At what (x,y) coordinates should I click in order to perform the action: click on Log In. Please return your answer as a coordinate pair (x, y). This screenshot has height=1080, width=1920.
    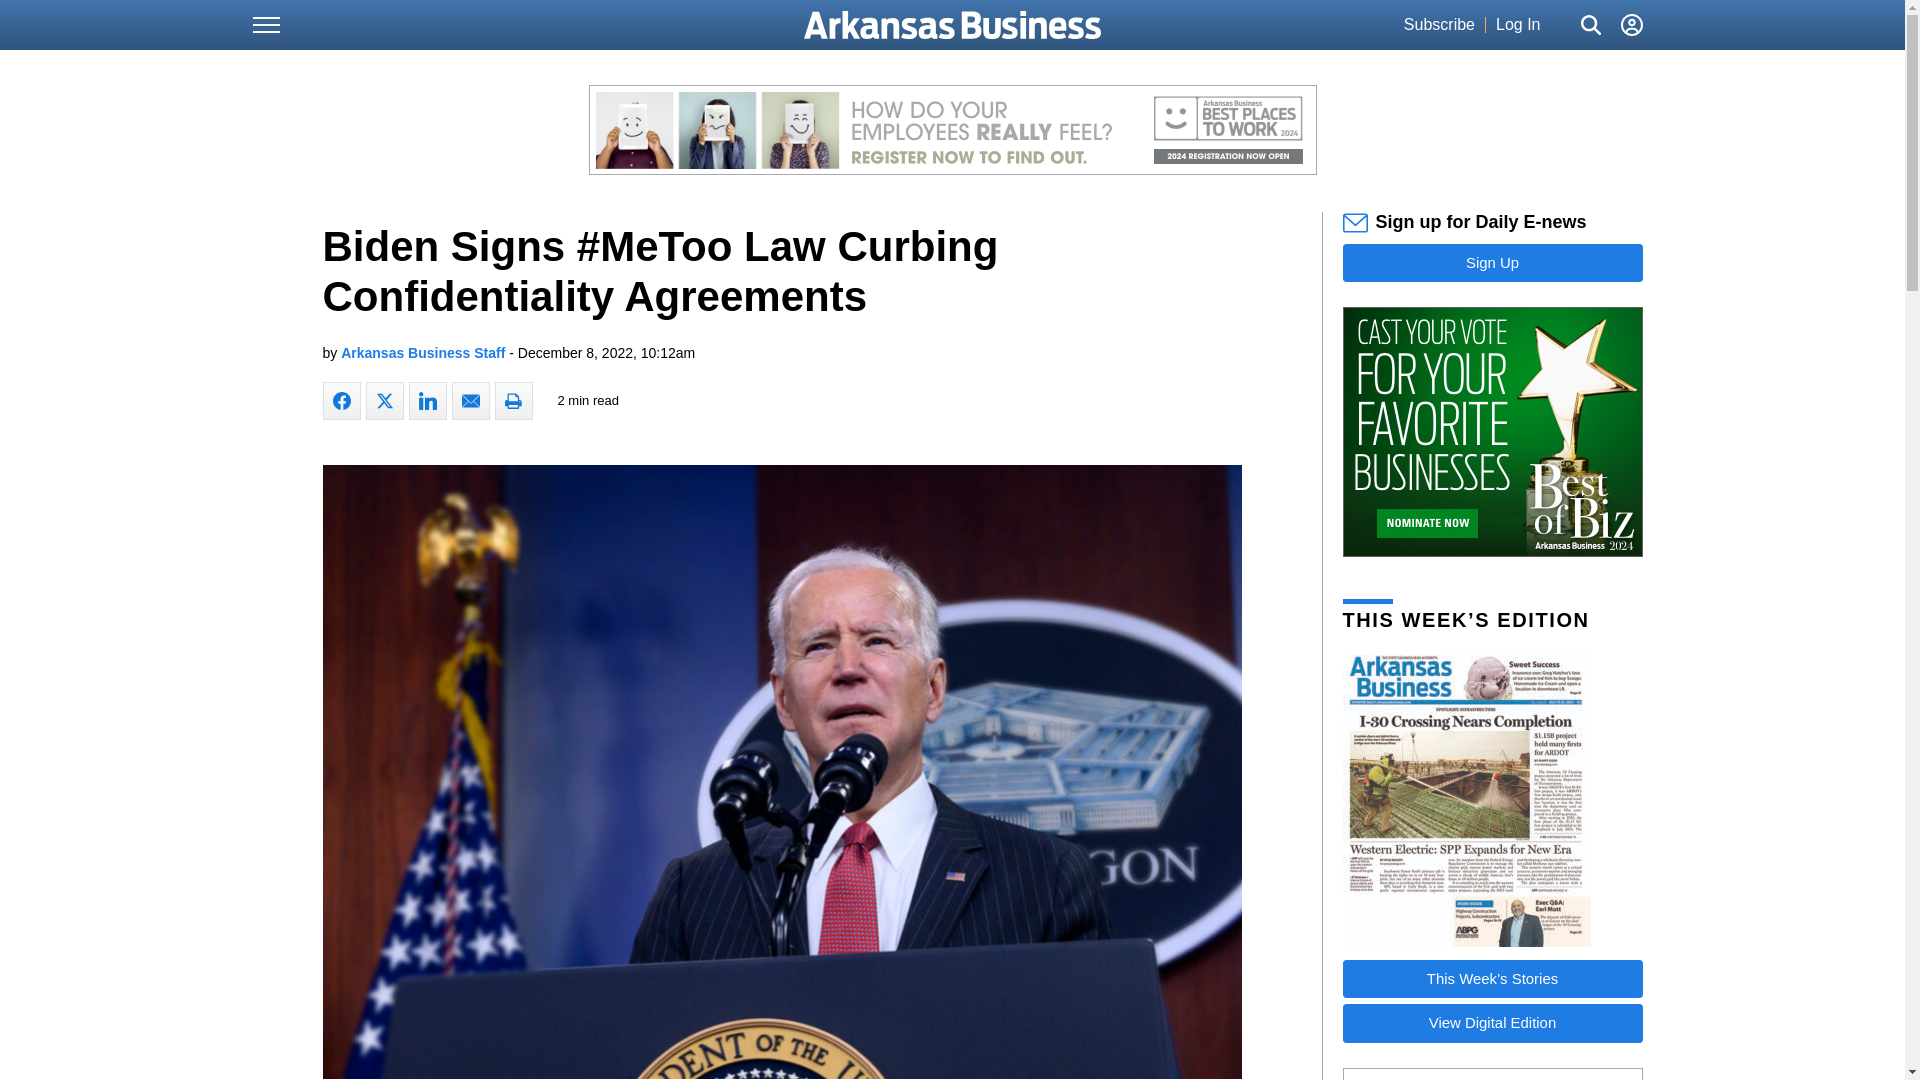
    Looking at the image, I should click on (1517, 25).